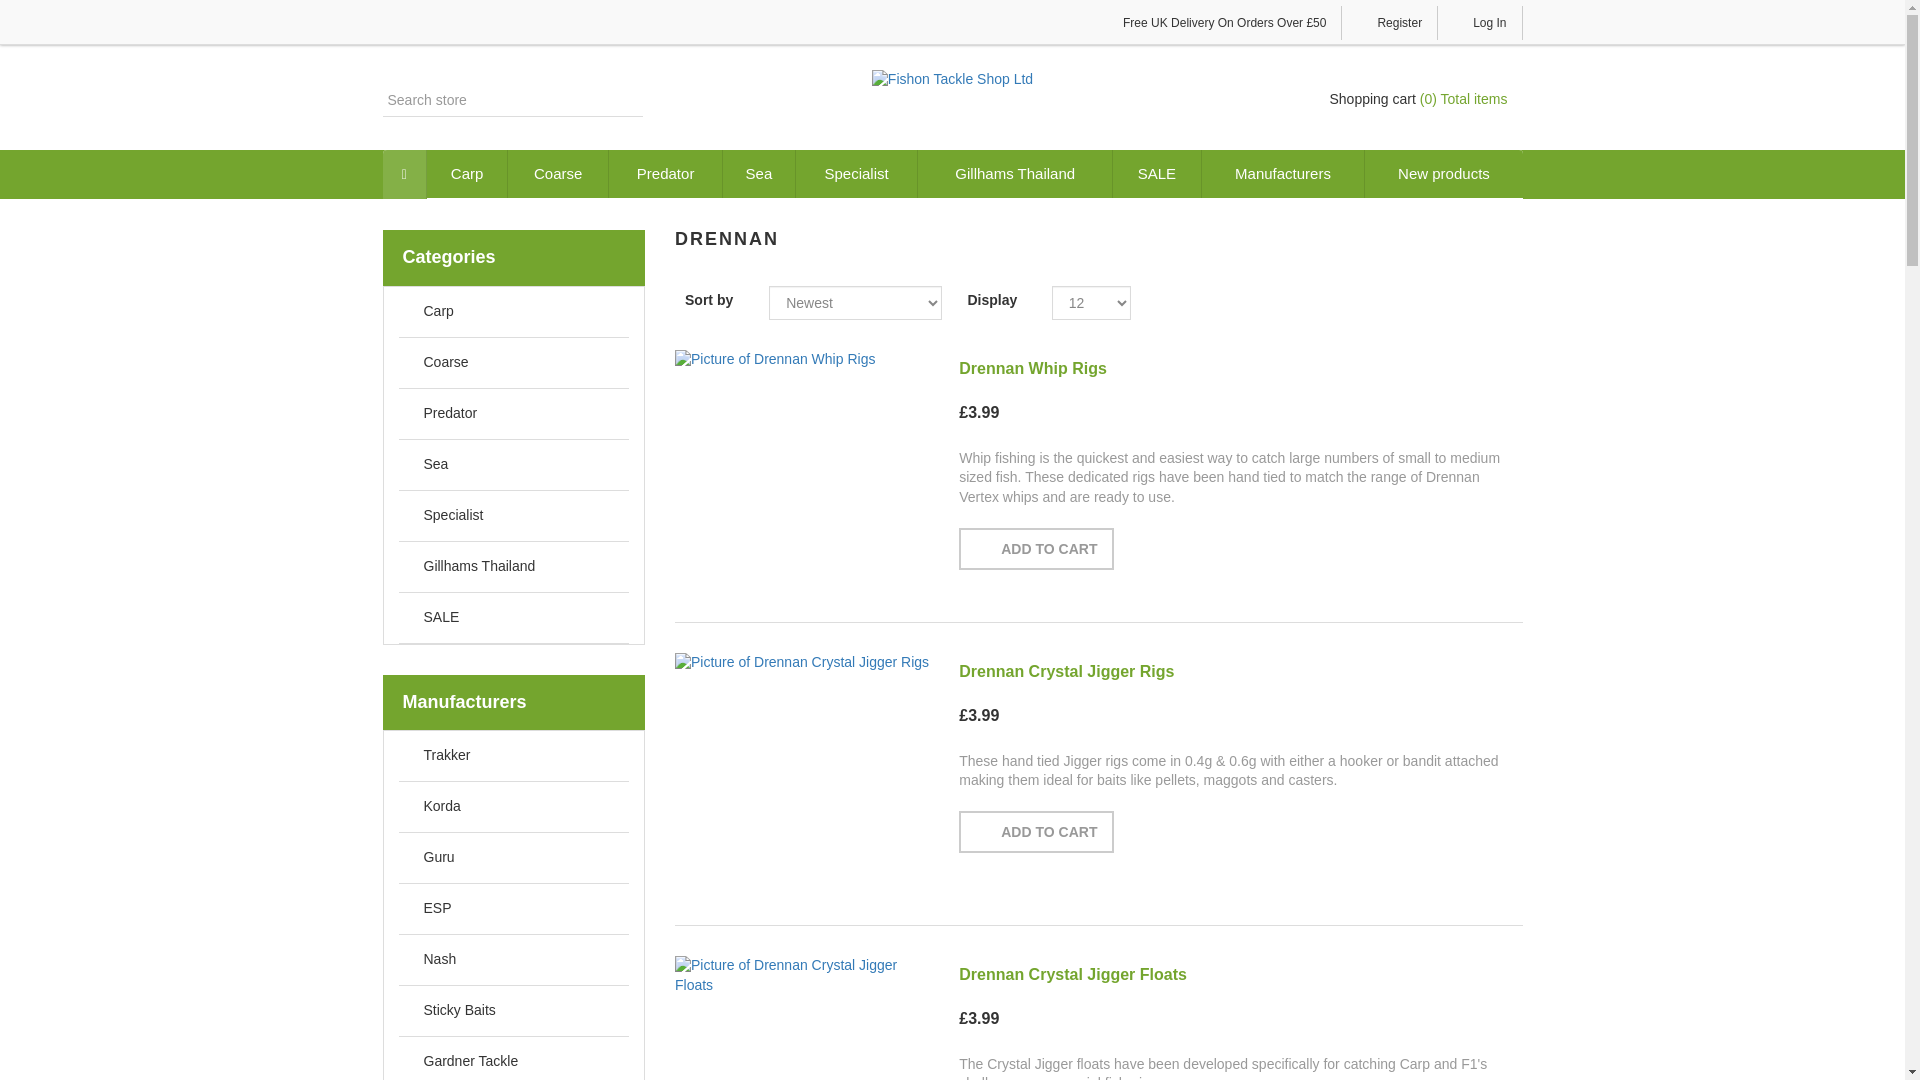 Image resolution: width=1920 pixels, height=1080 pixels. I want to click on Carp, so click(467, 174).